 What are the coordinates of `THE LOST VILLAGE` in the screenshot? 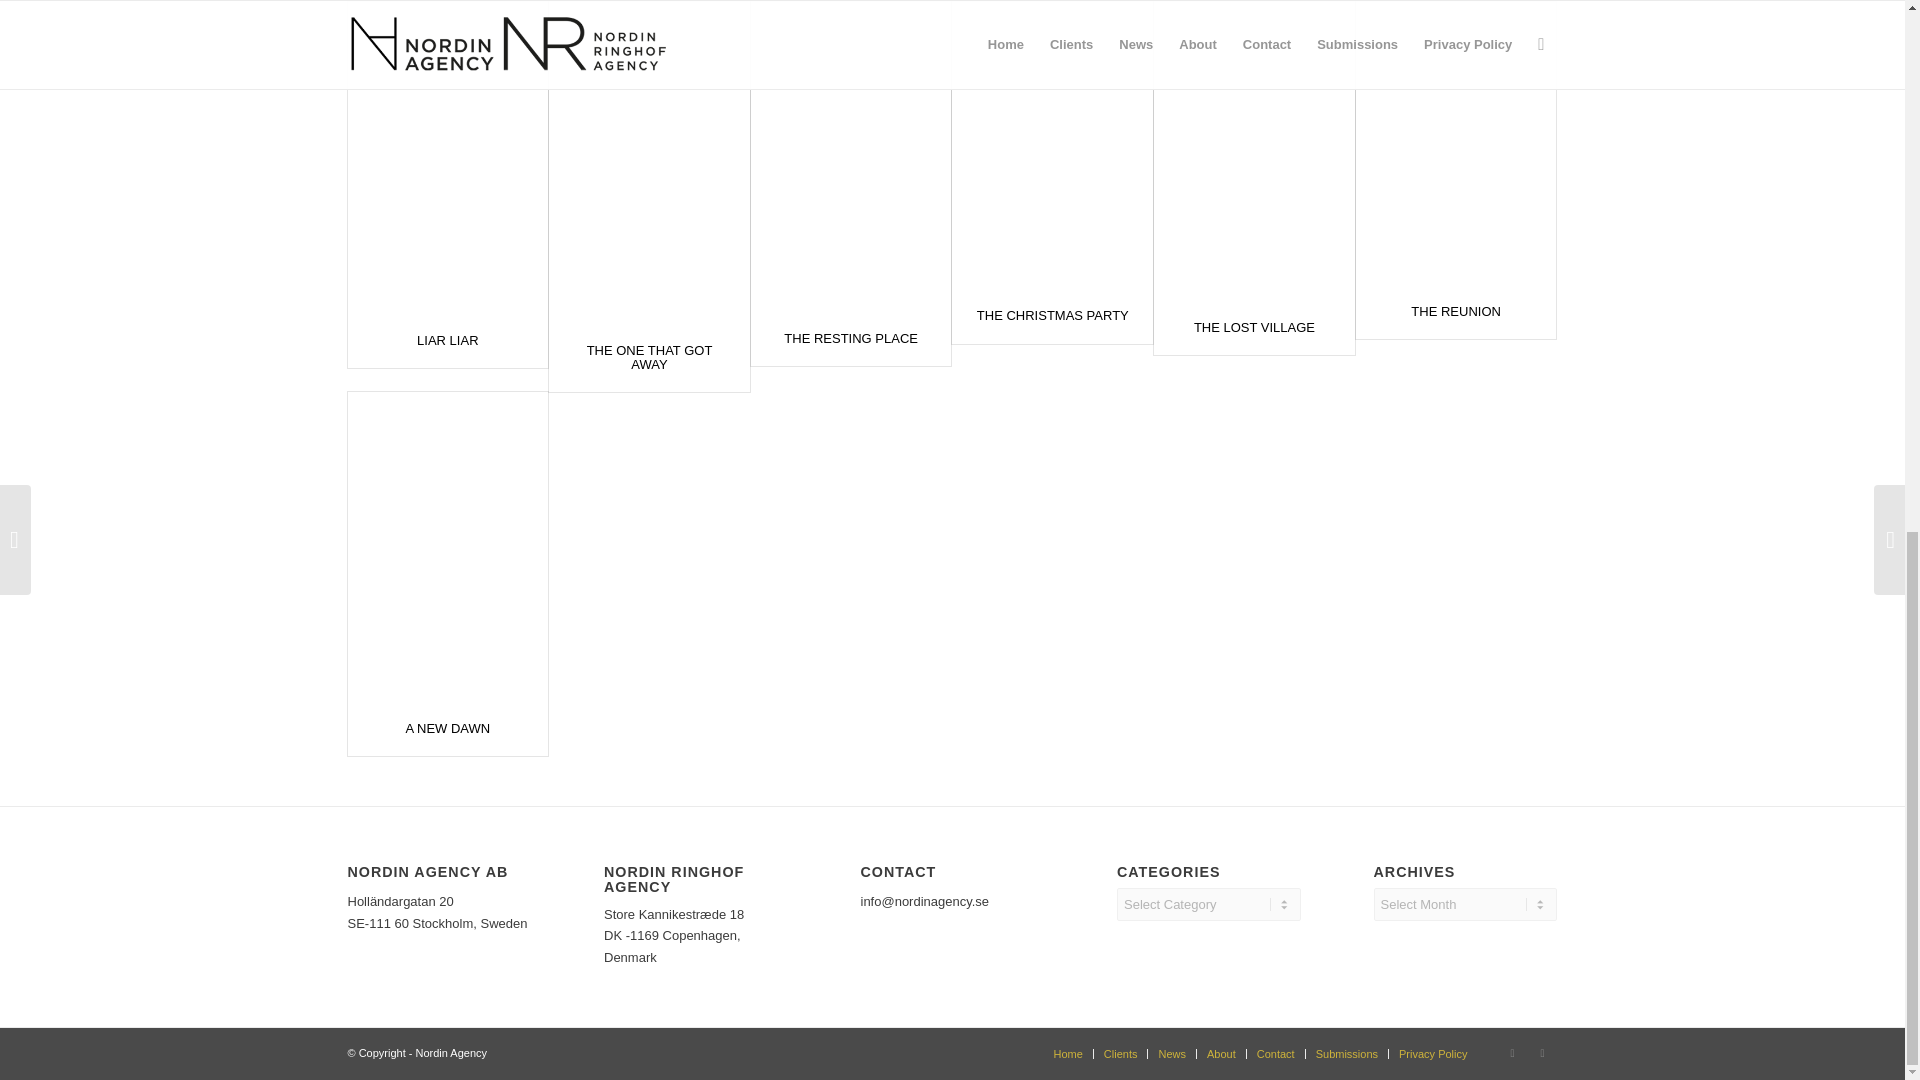 It's located at (1254, 326).